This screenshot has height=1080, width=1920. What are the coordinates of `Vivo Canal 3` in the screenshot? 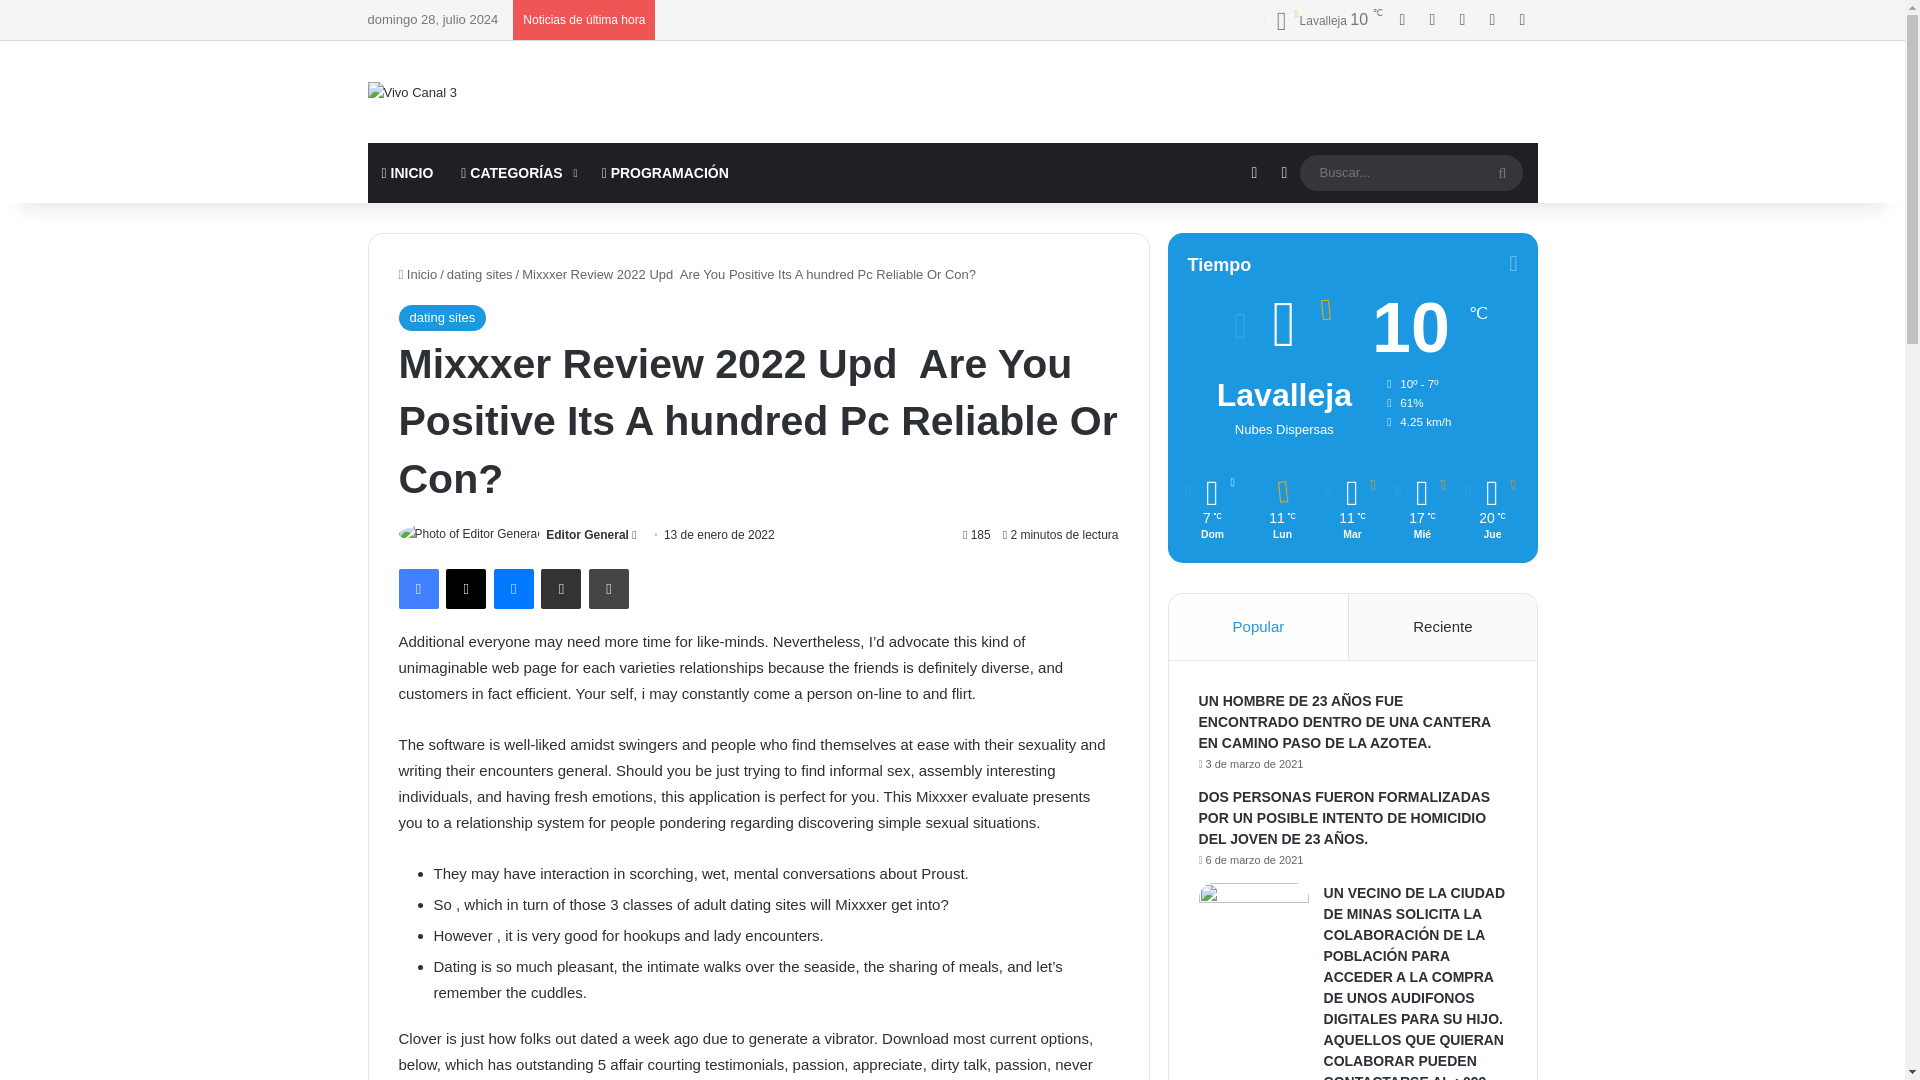 It's located at (412, 92).